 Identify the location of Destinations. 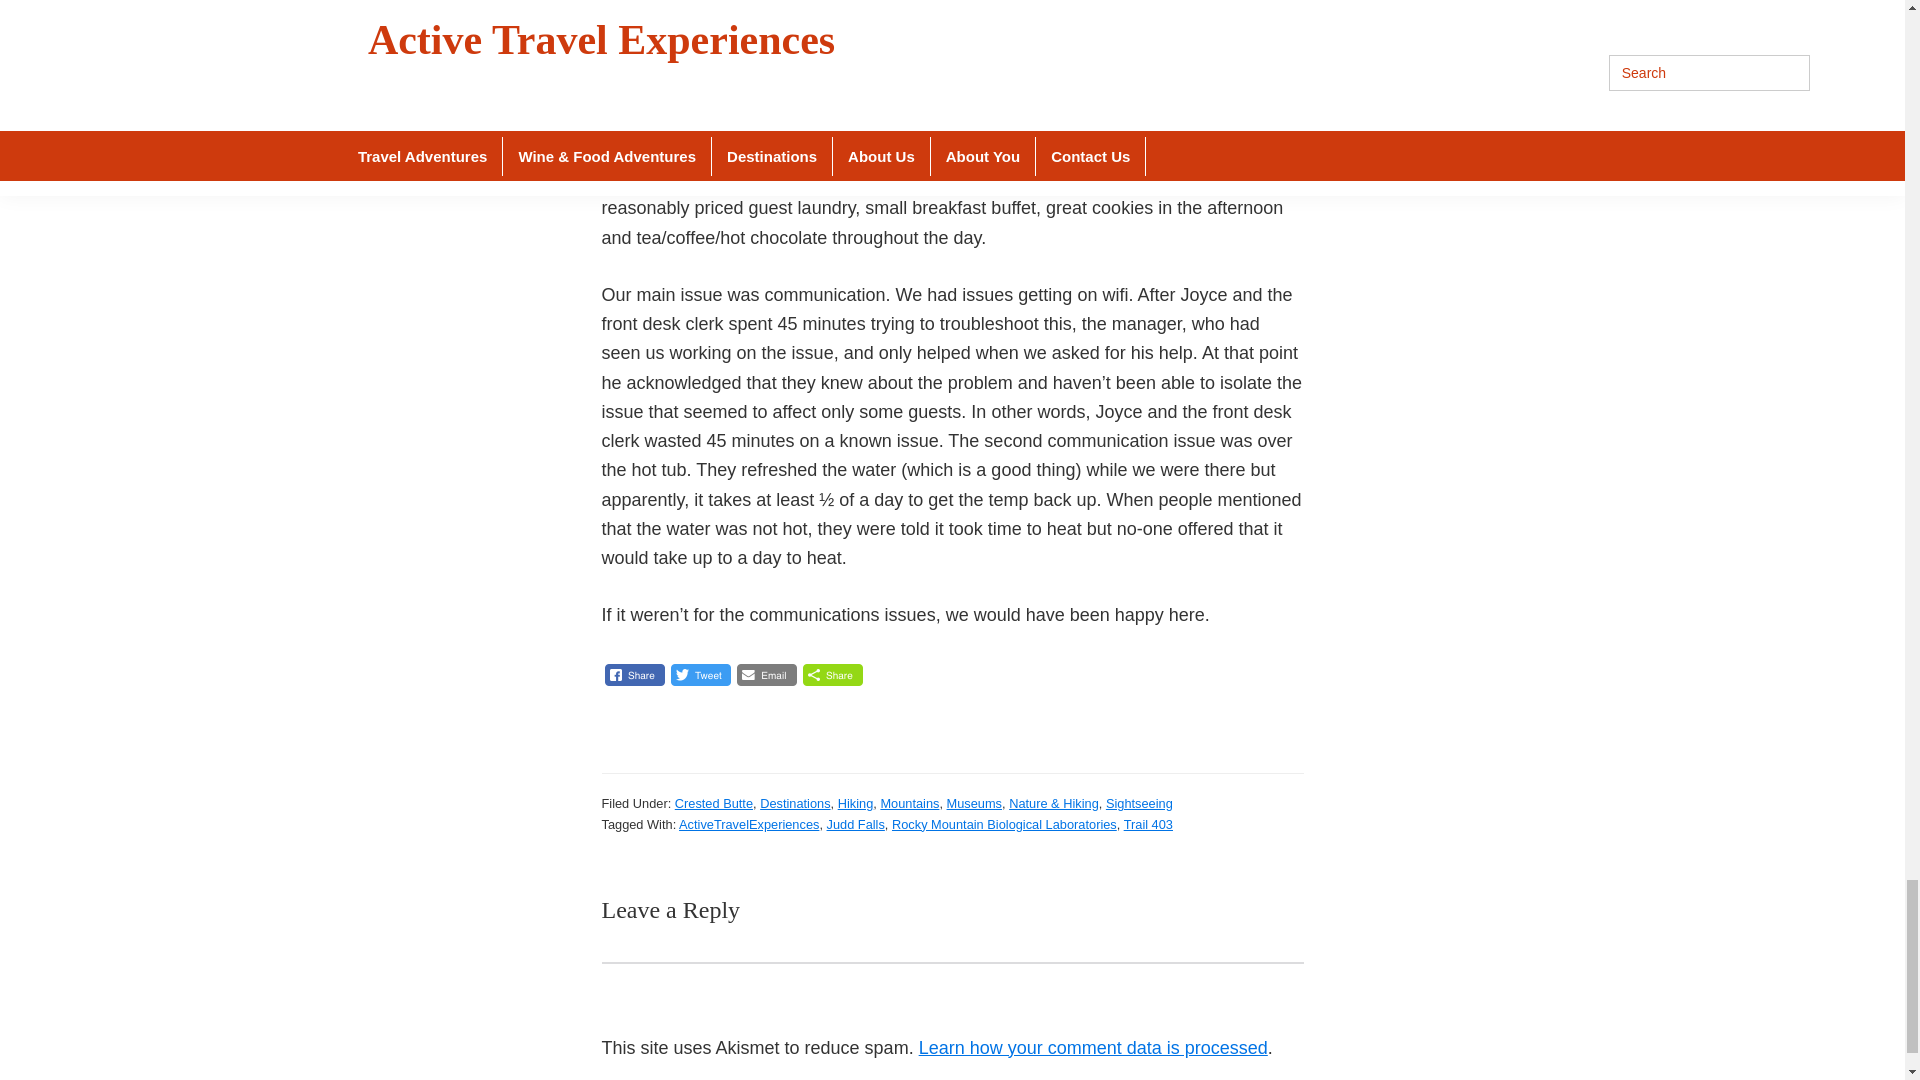
(794, 803).